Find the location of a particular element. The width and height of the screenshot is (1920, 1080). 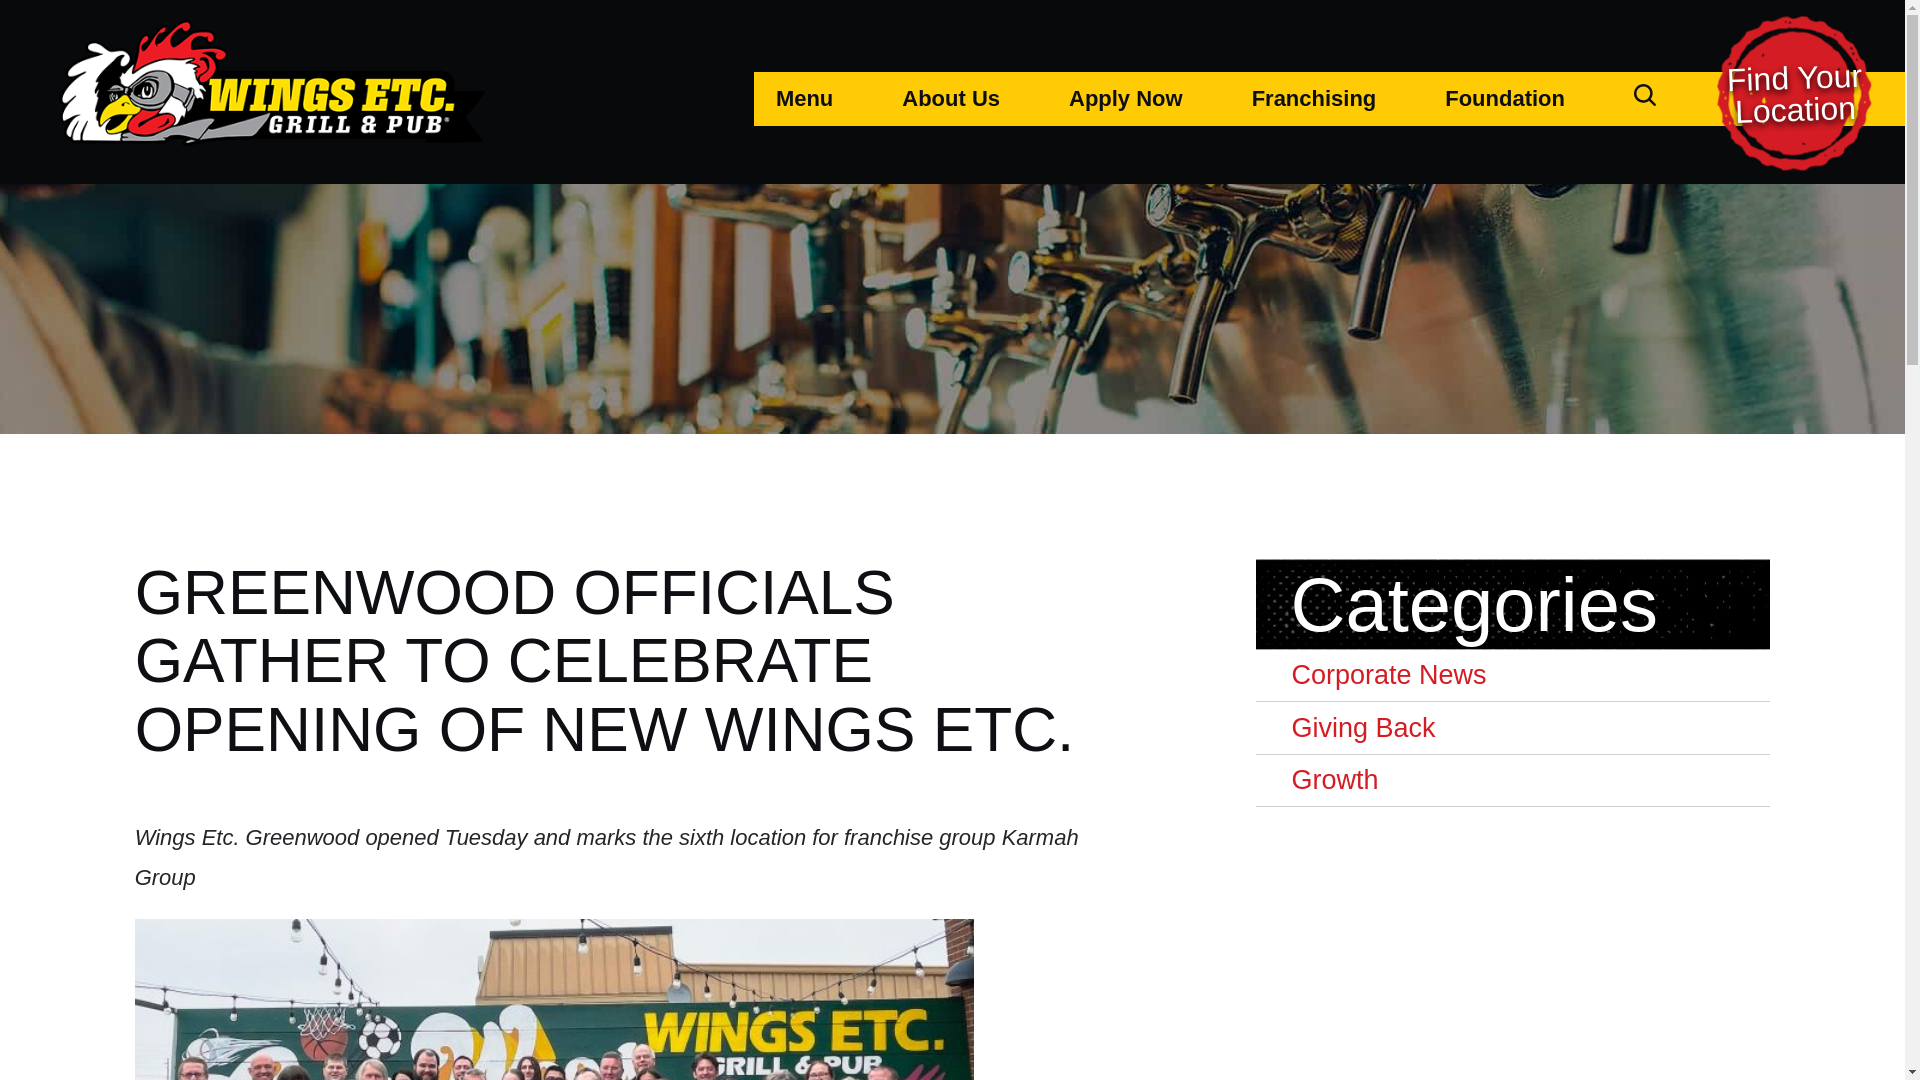

Giving Back is located at coordinates (1512, 728).